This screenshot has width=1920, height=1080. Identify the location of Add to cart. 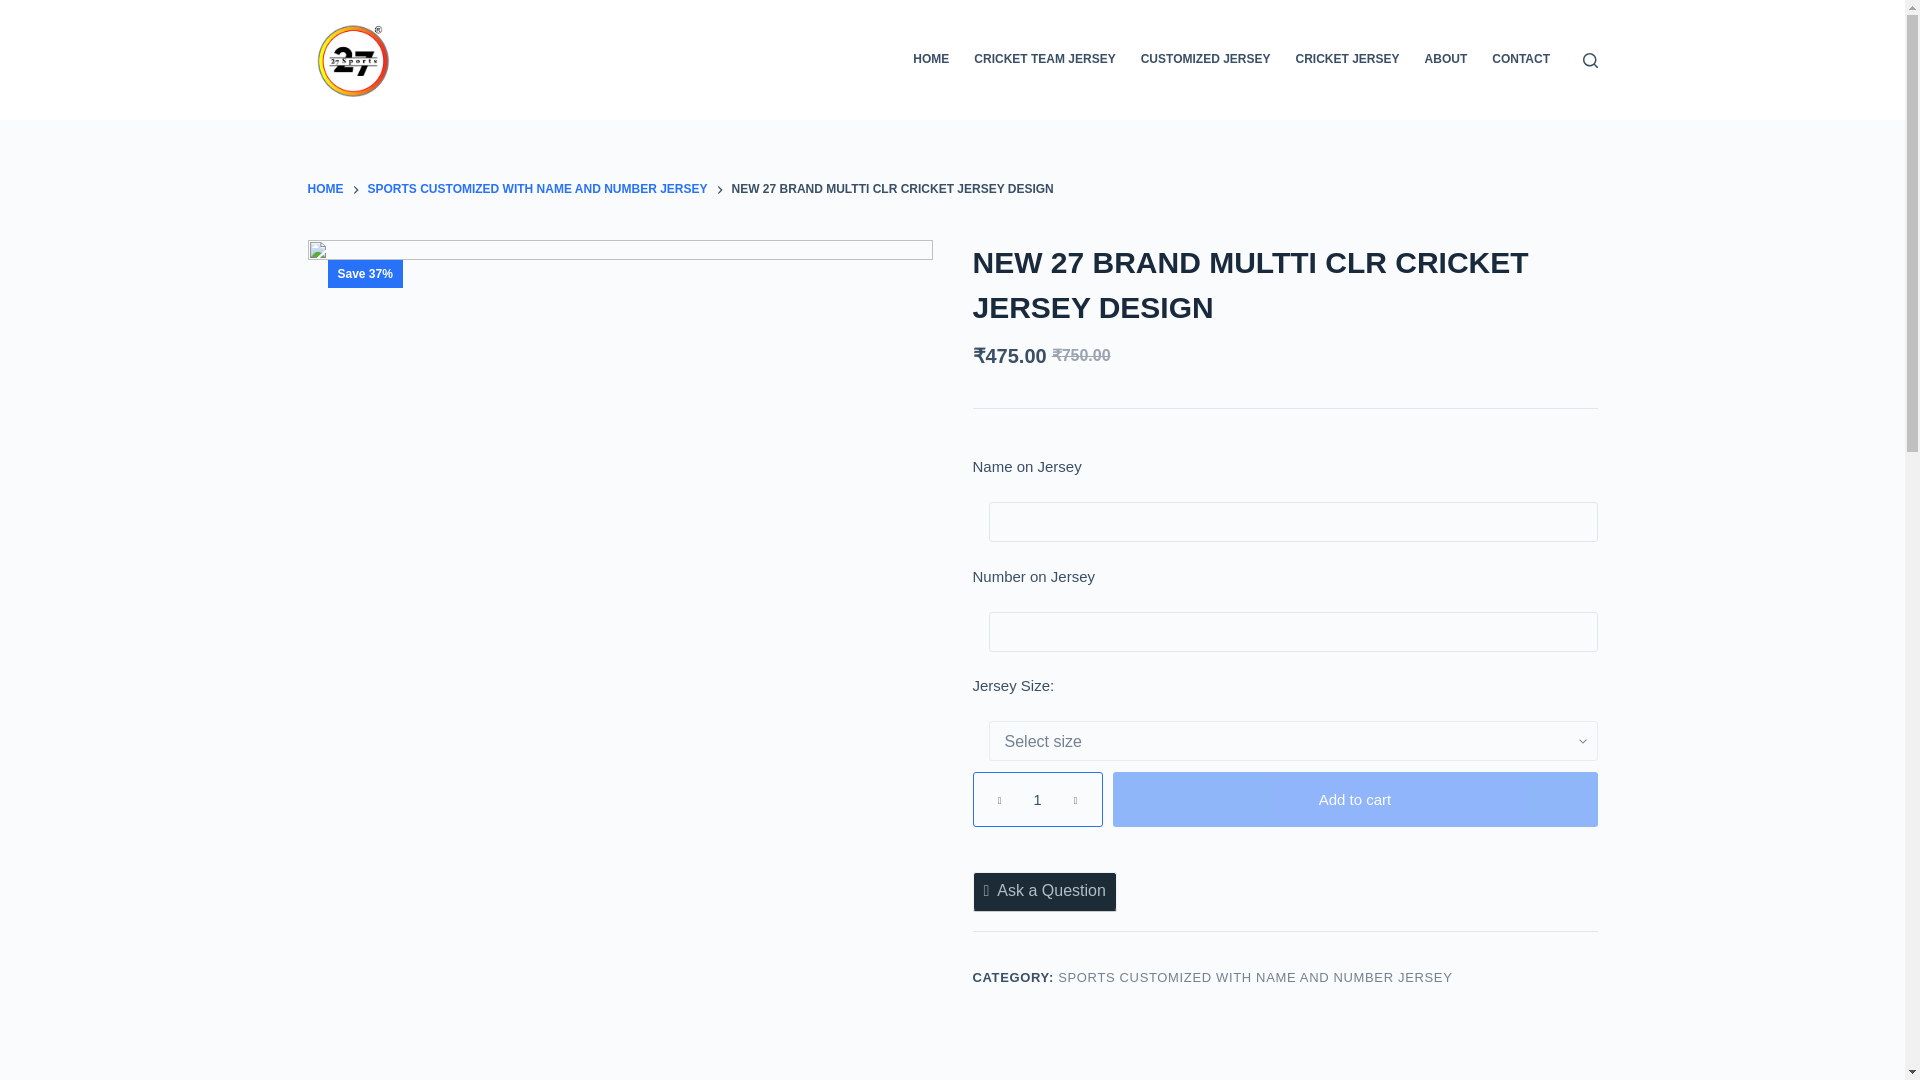
(1354, 800).